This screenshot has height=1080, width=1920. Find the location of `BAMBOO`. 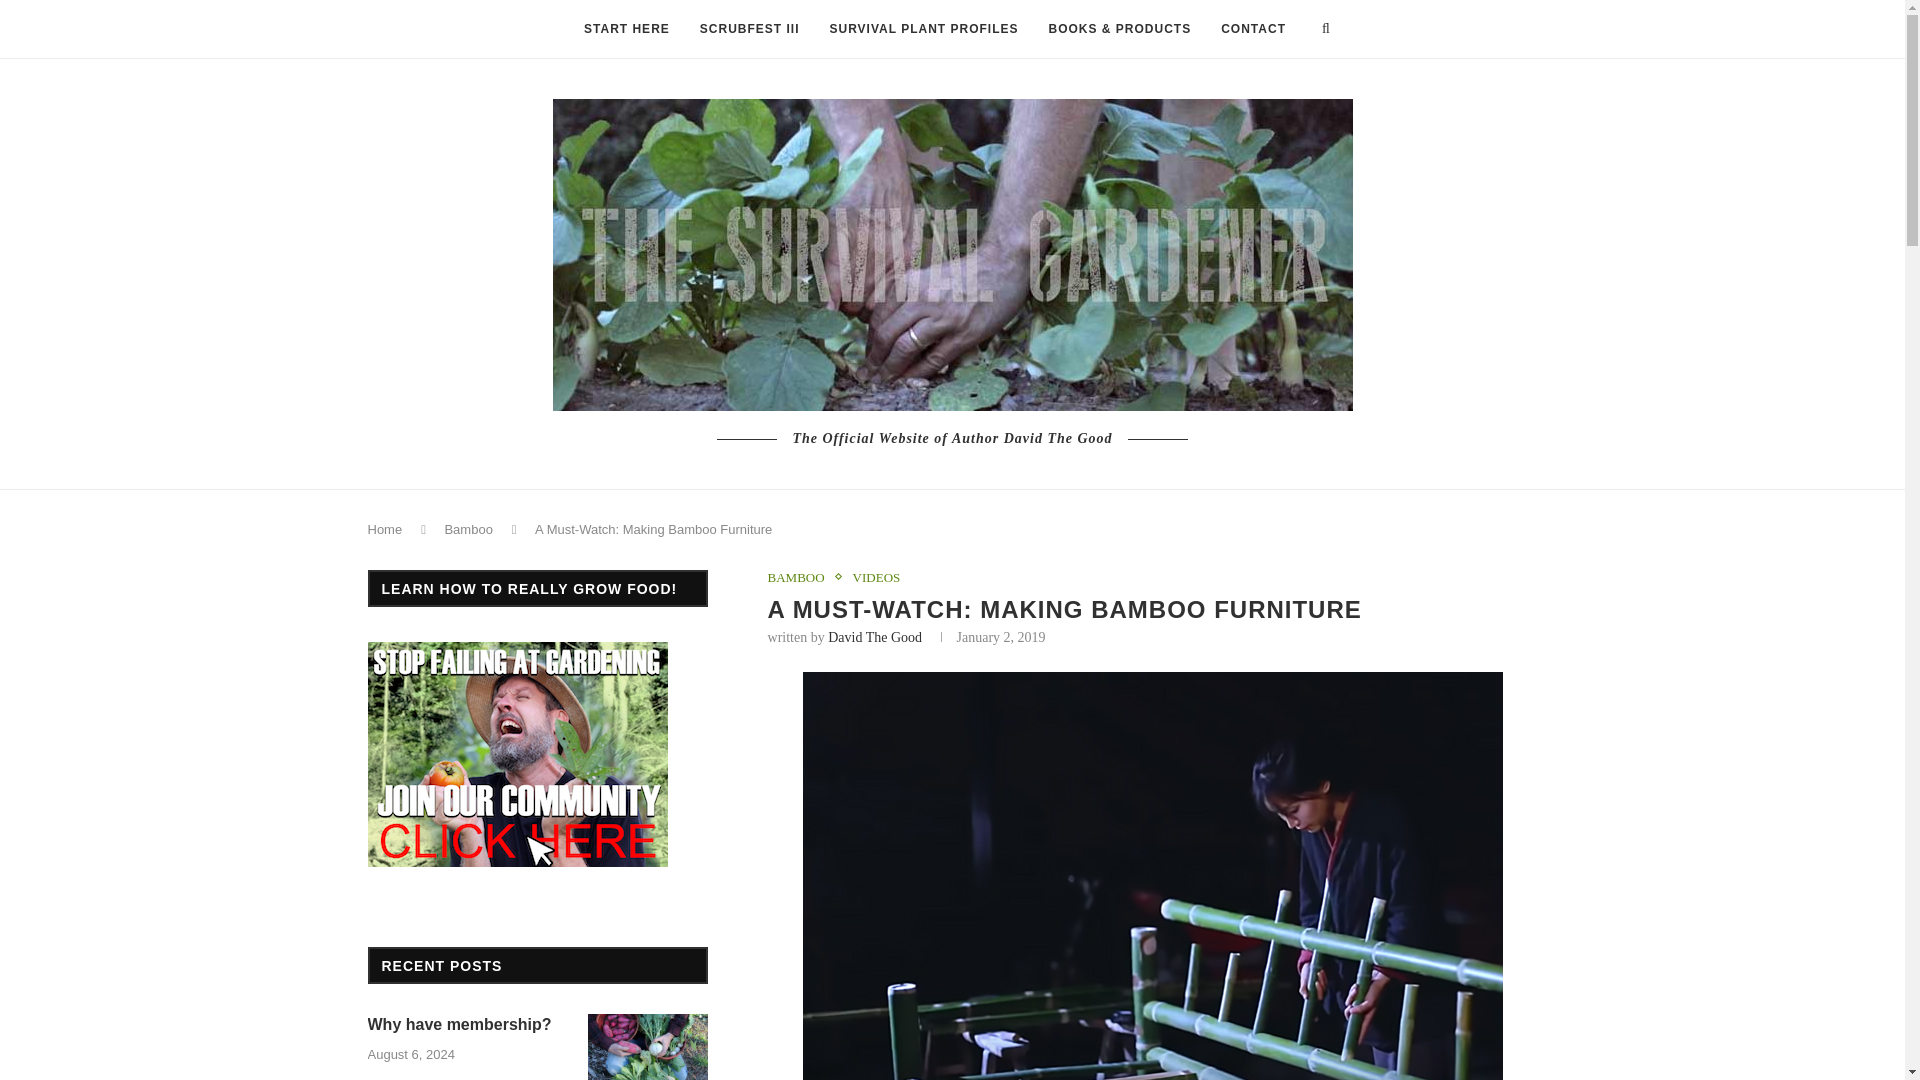

BAMBOO is located at coordinates (802, 578).